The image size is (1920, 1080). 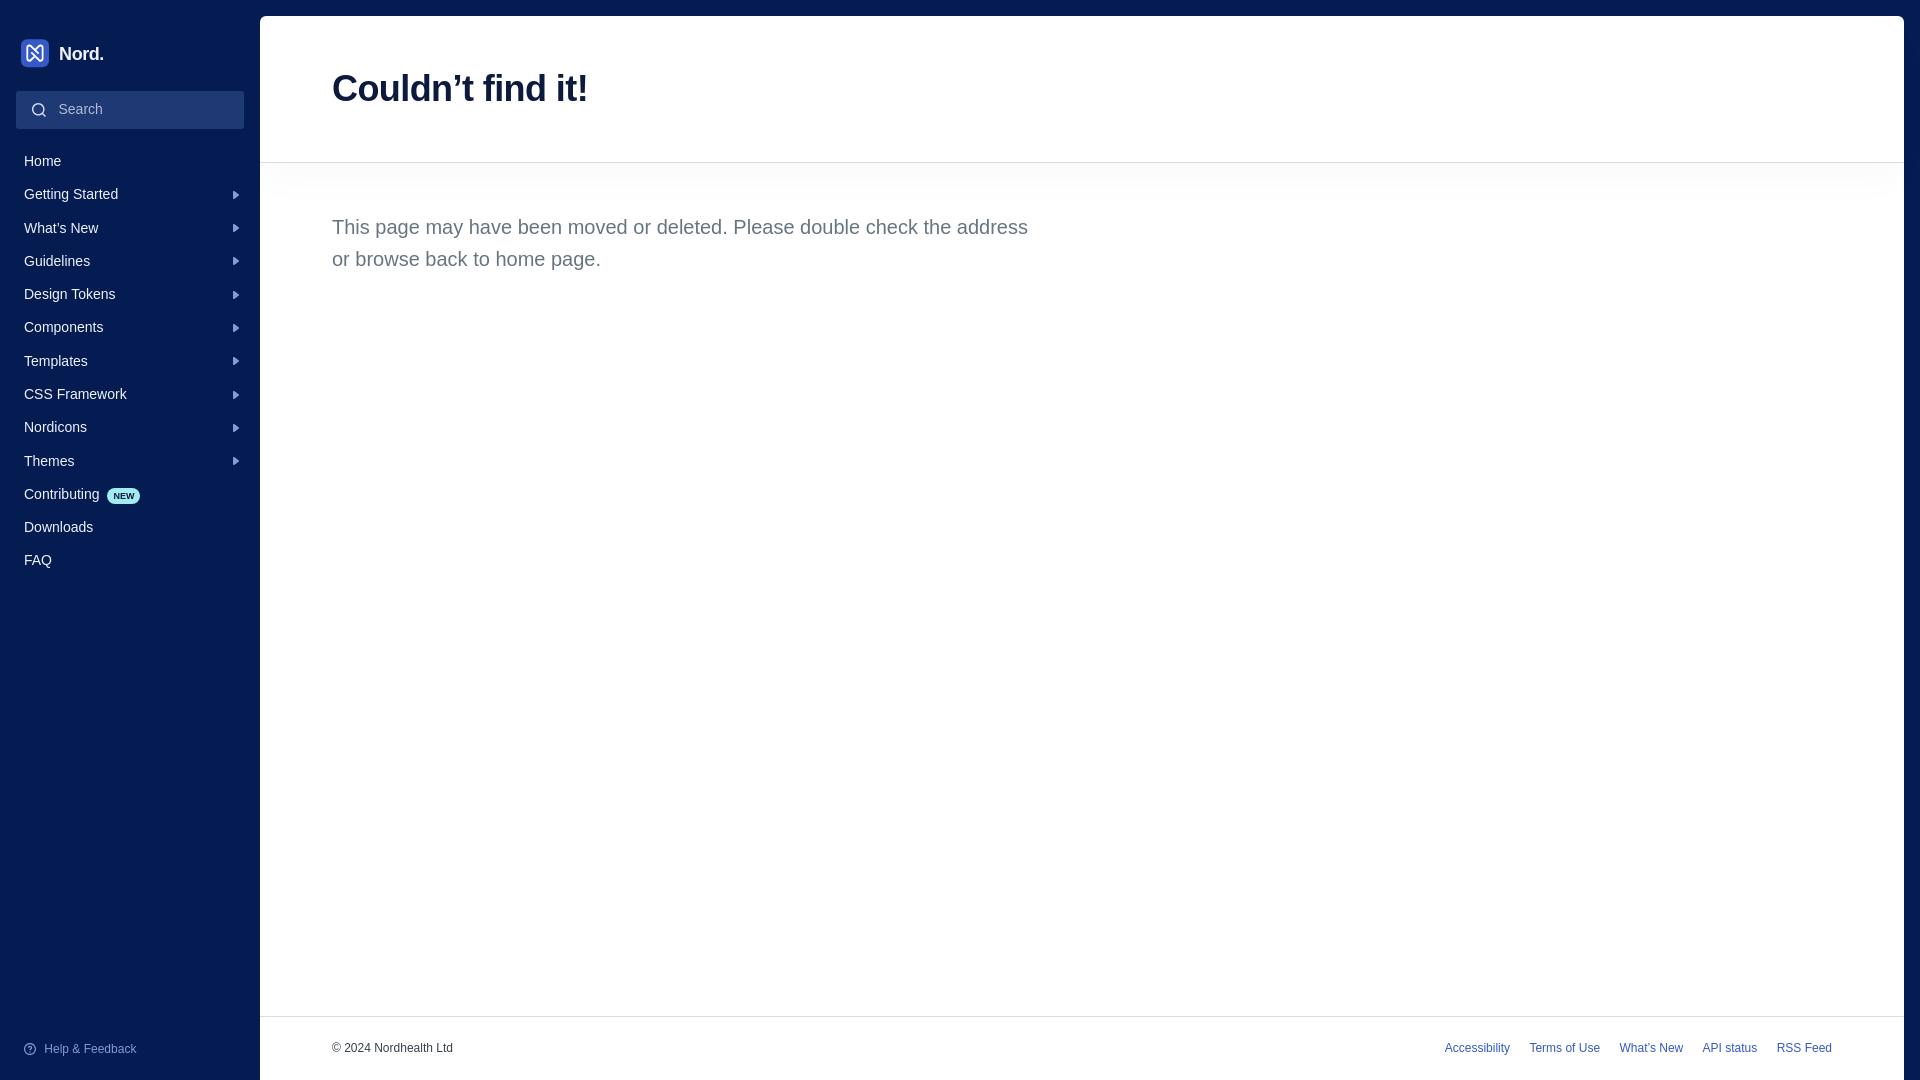 I want to click on Home, so click(x=130, y=161).